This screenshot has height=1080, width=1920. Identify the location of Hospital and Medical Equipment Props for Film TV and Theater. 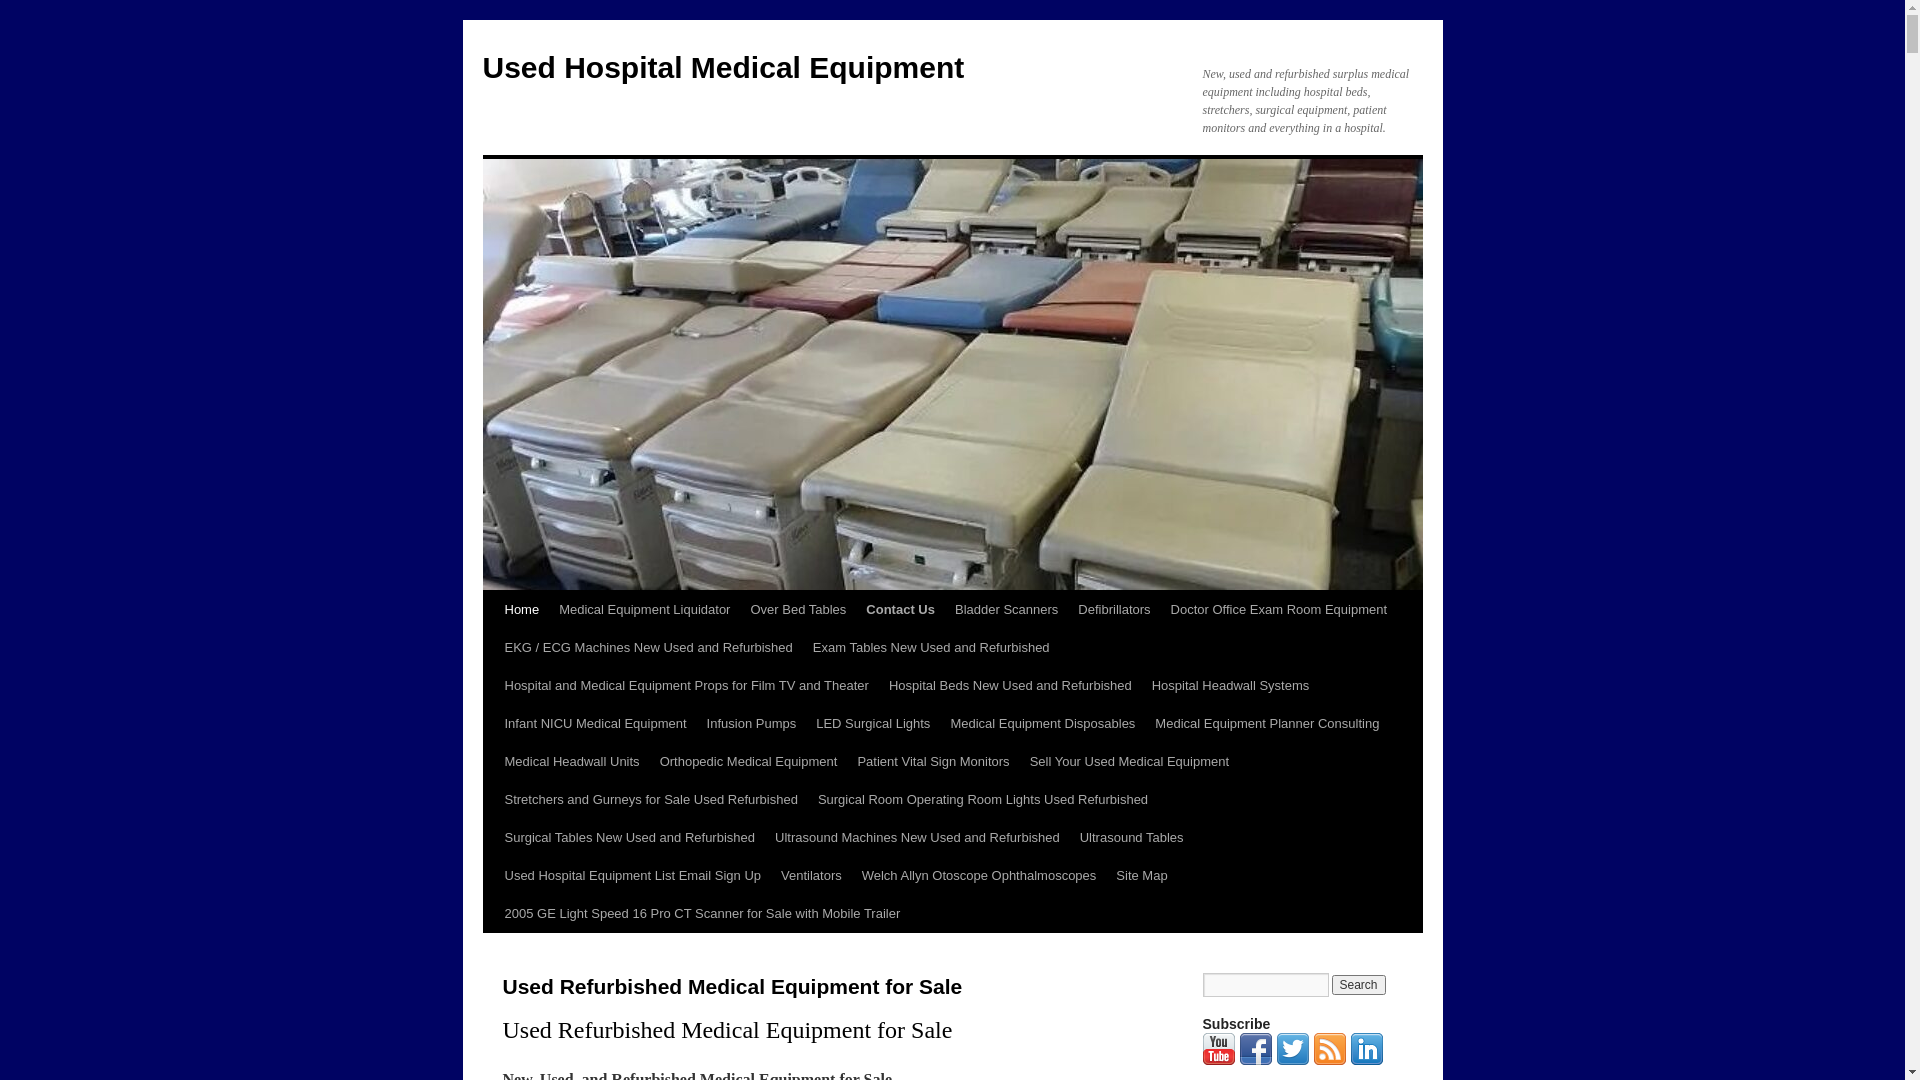
(686, 686).